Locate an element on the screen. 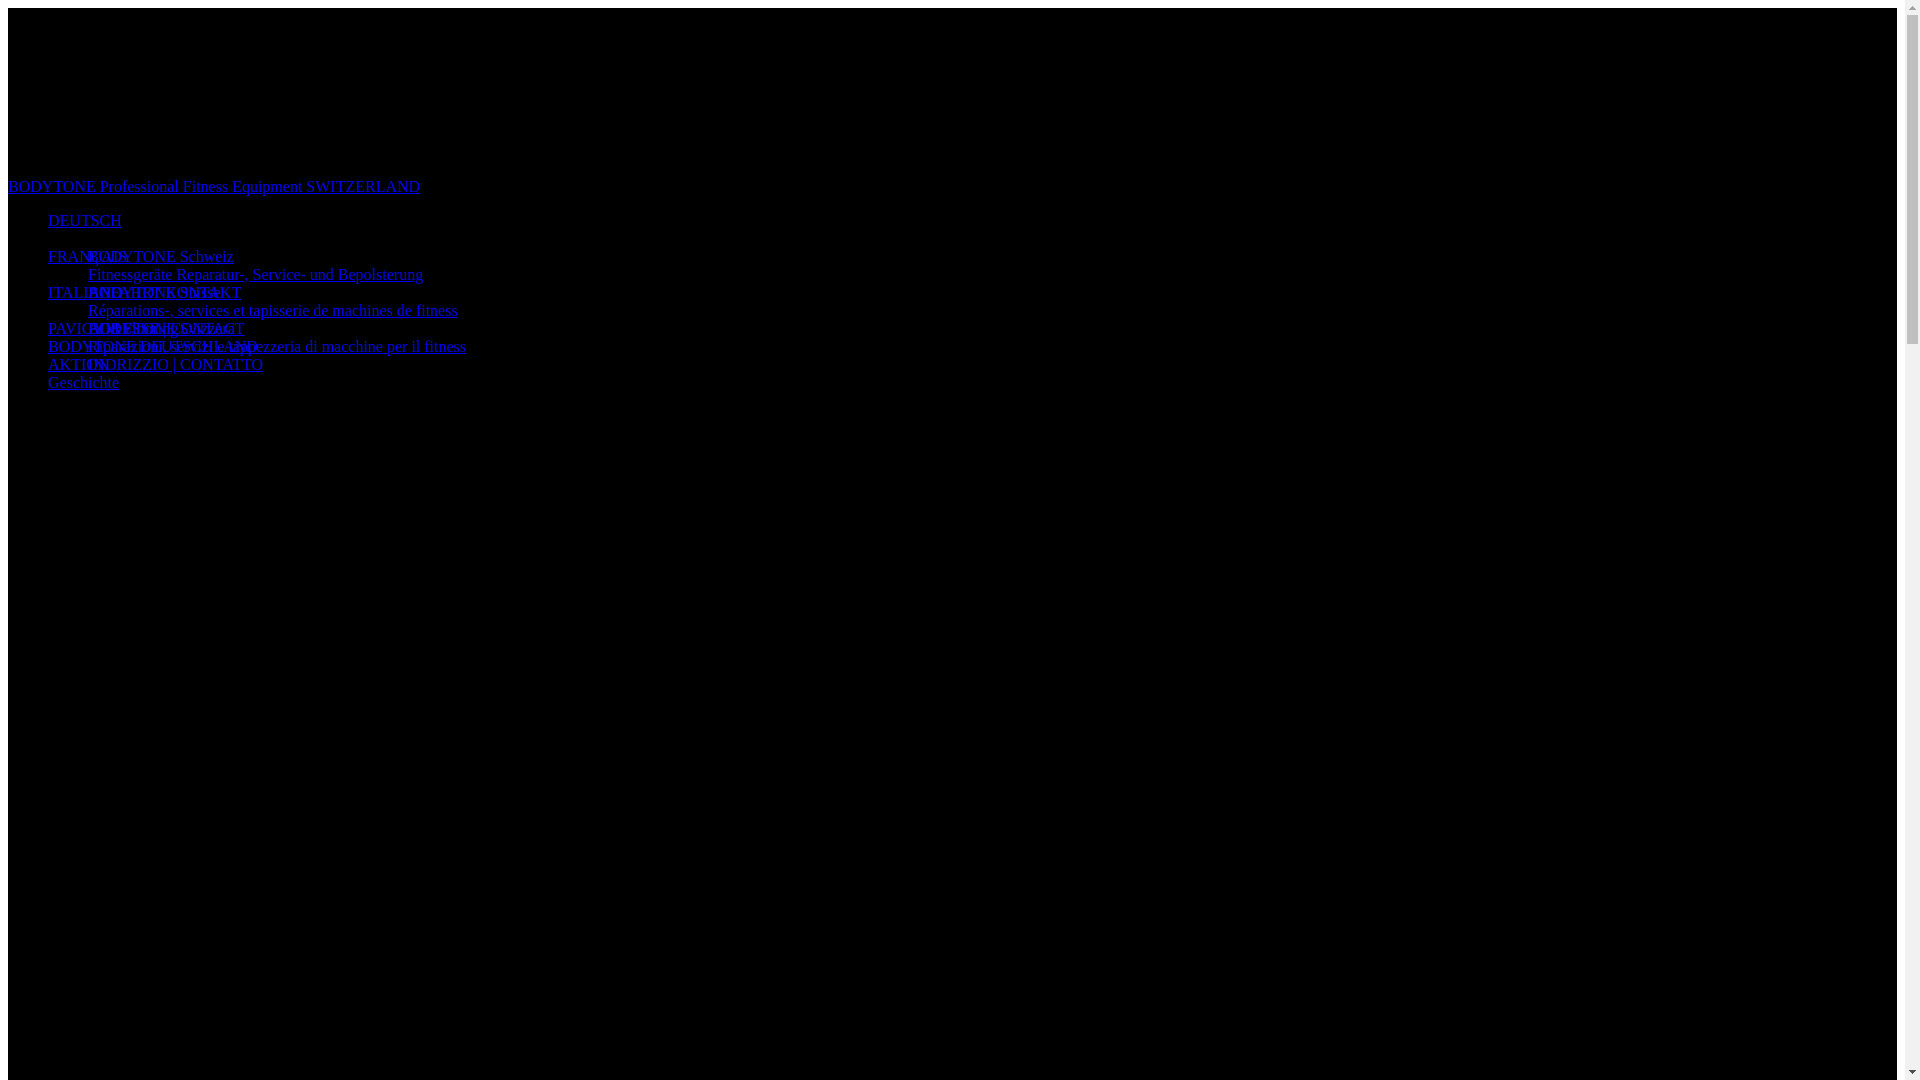  AKTION is located at coordinates (78, 364).